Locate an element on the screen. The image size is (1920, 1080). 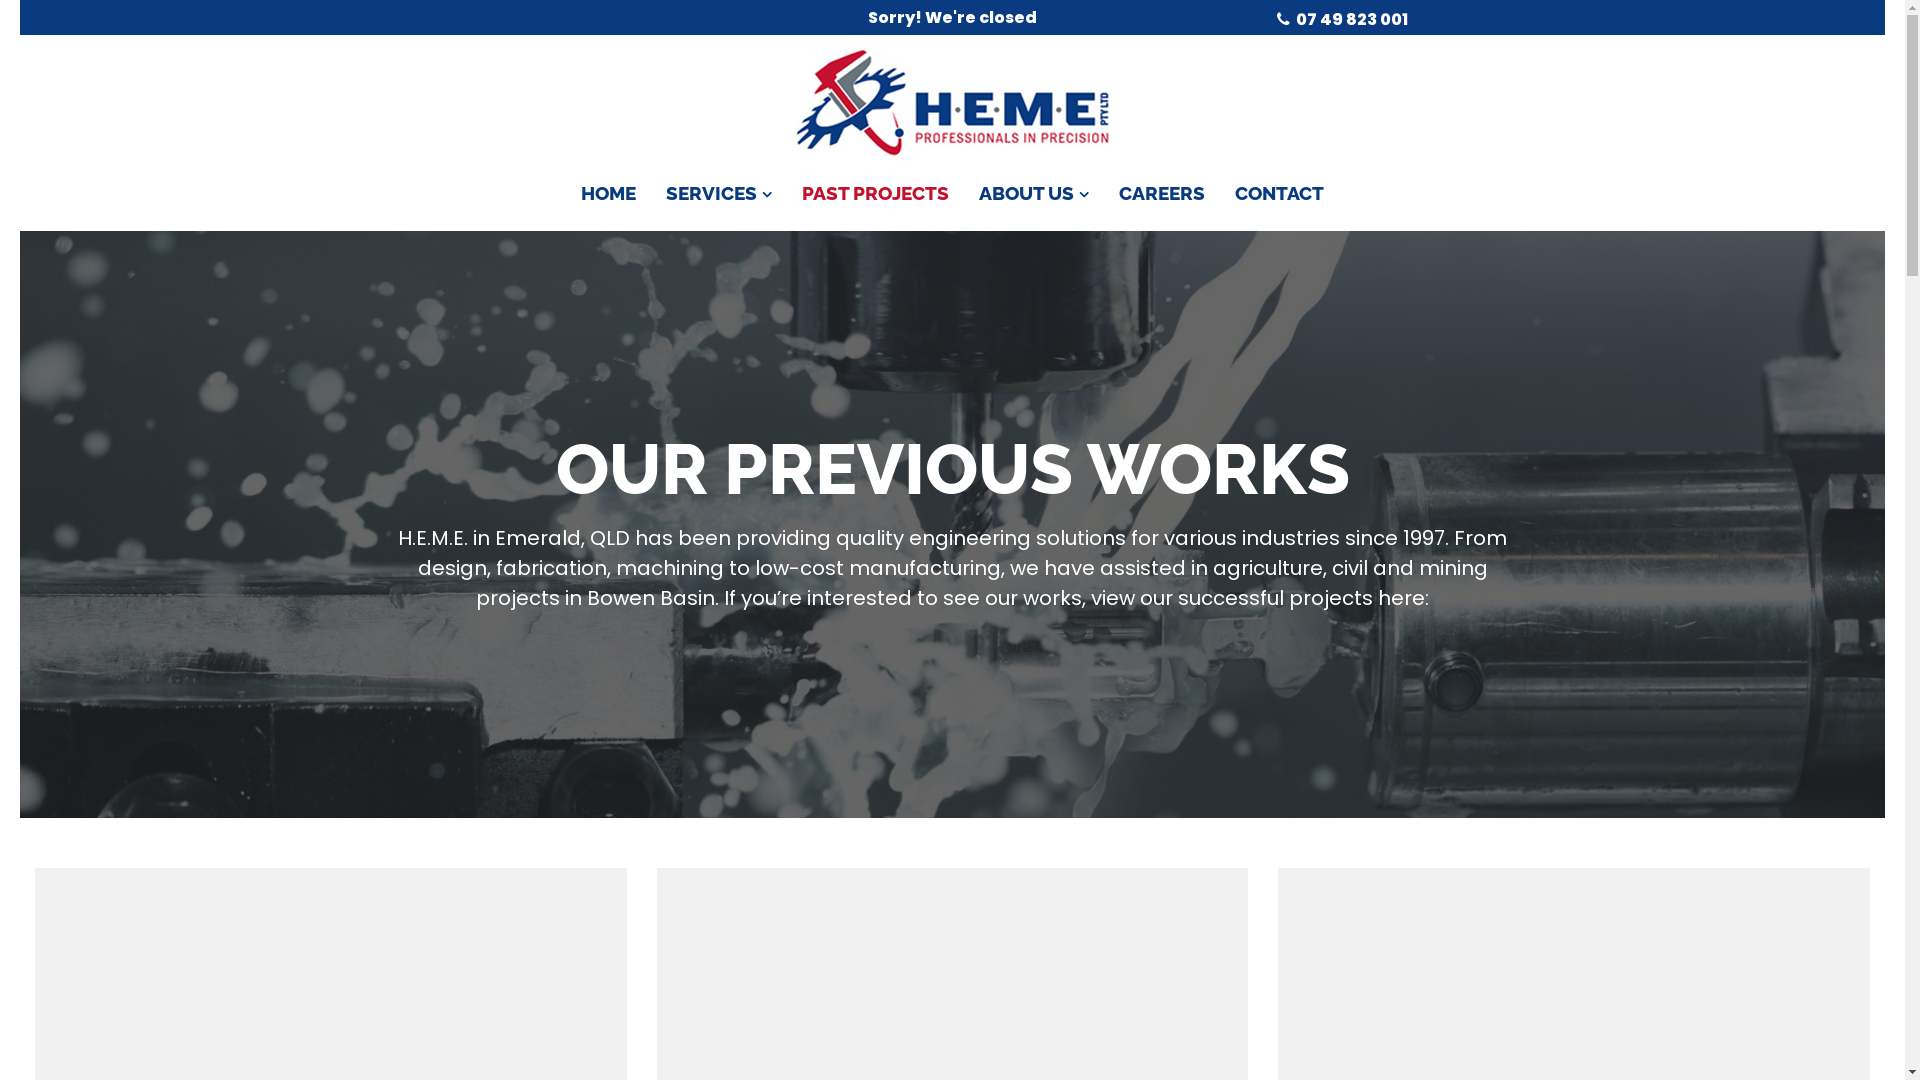
HOME is located at coordinates (608, 194).